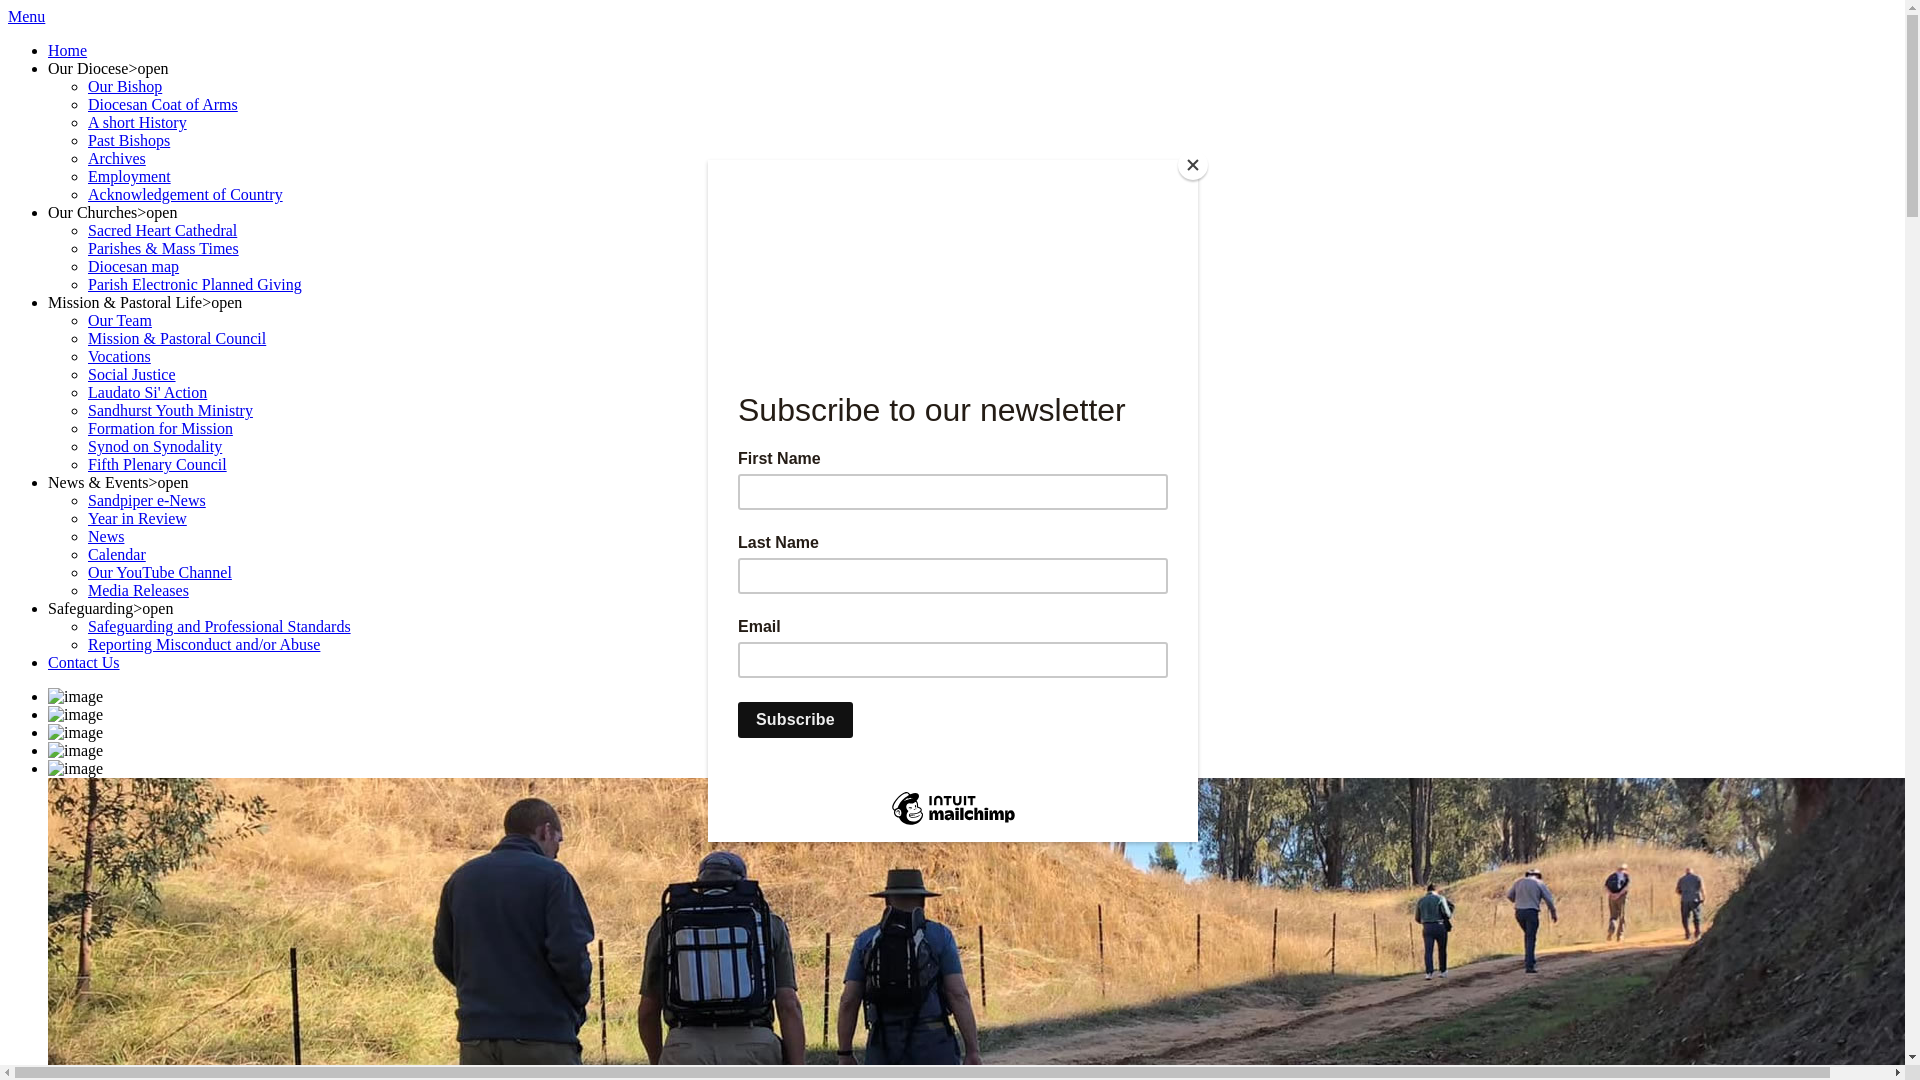 Image resolution: width=1920 pixels, height=1080 pixels. What do you see at coordinates (117, 554) in the screenshot?
I see `Calendar` at bounding box center [117, 554].